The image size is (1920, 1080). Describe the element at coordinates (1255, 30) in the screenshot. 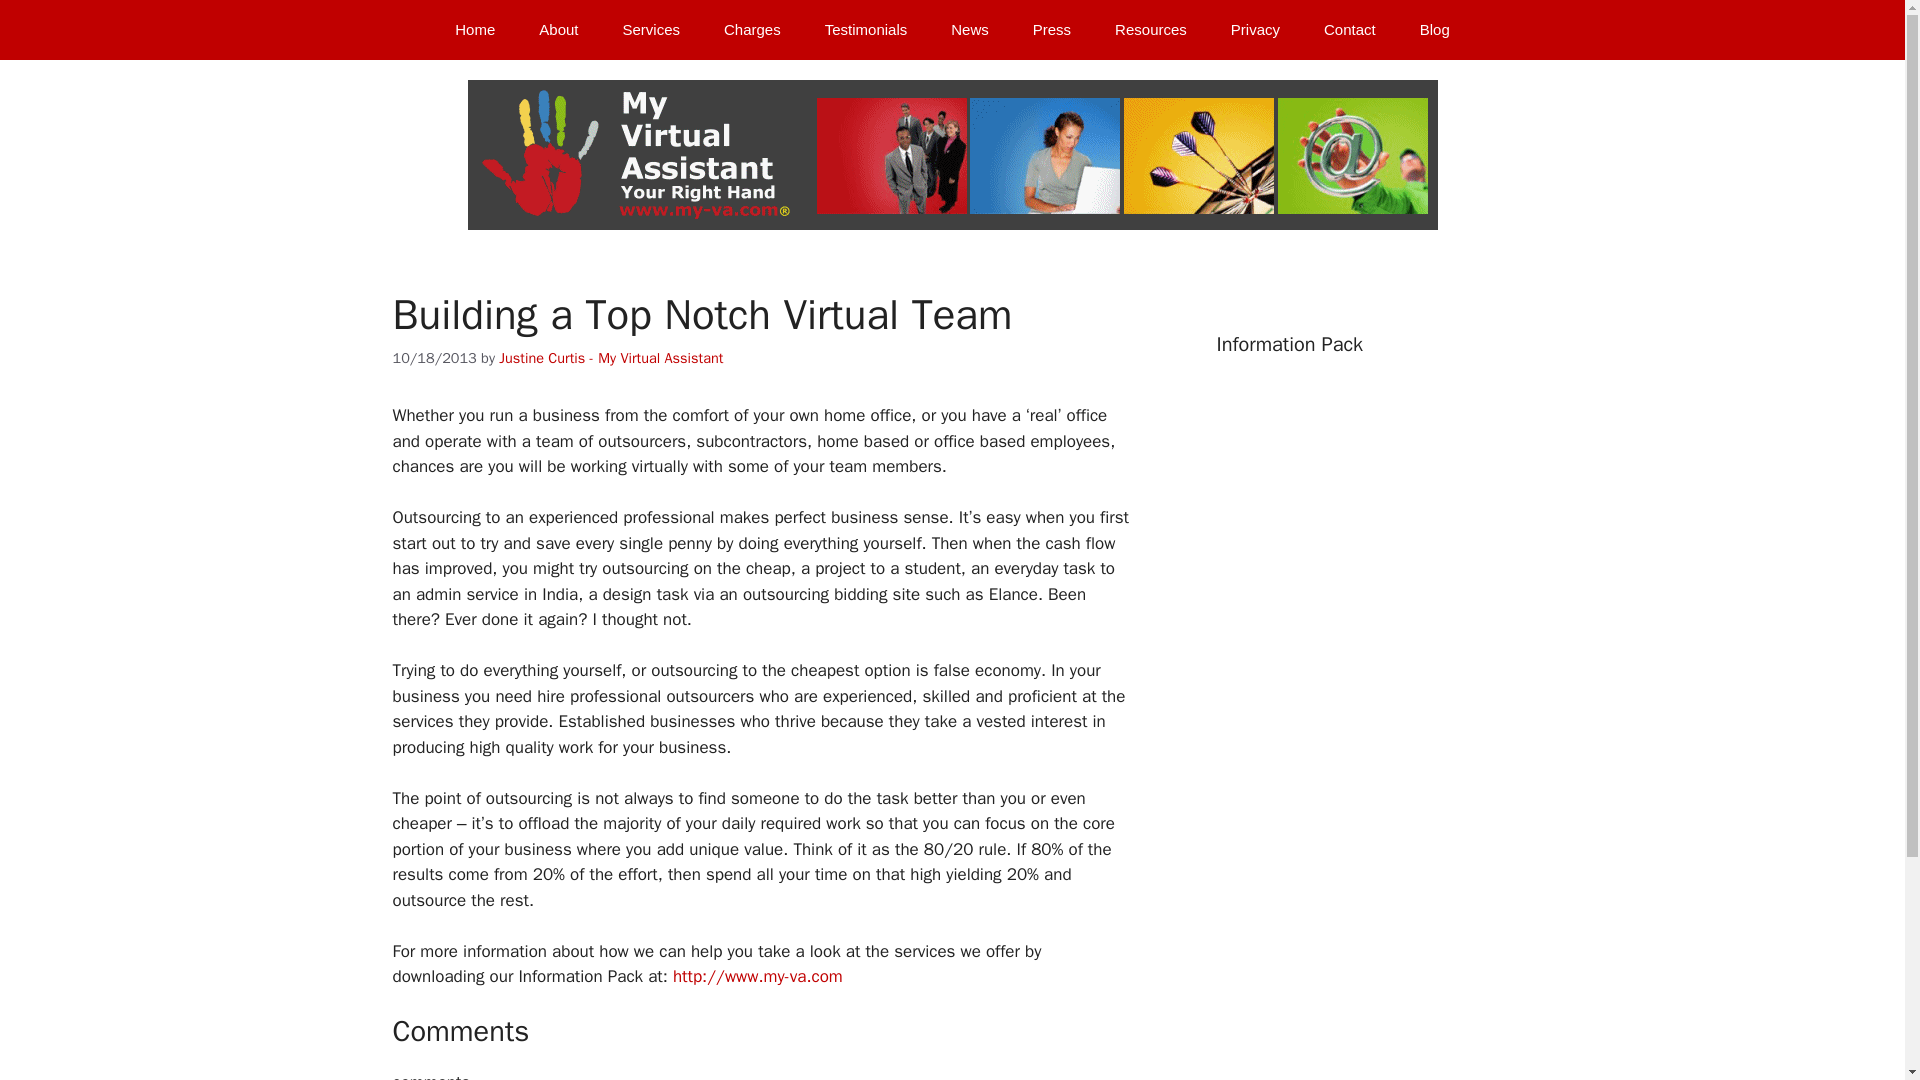

I see `Privacy` at that location.